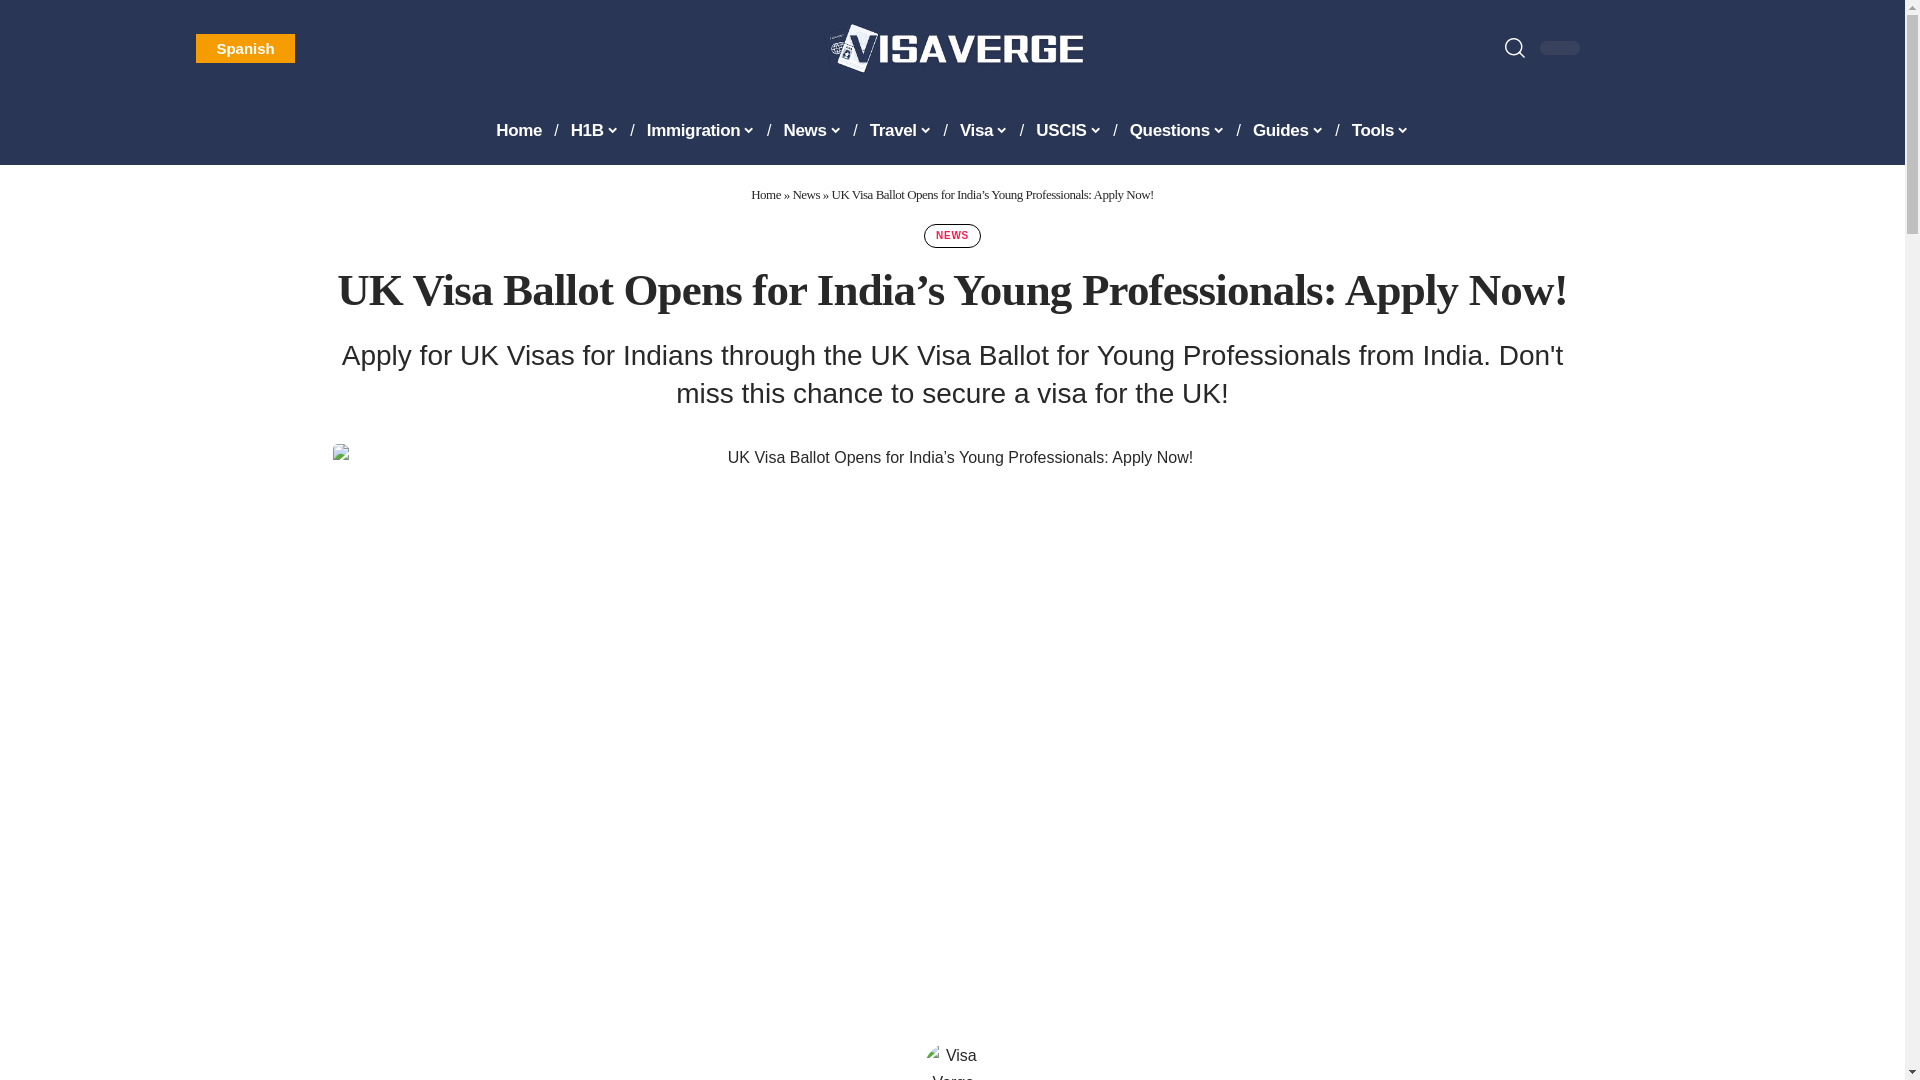 The width and height of the screenshot is (1920, 1080). I want to click on Visa, so click(984, 130).